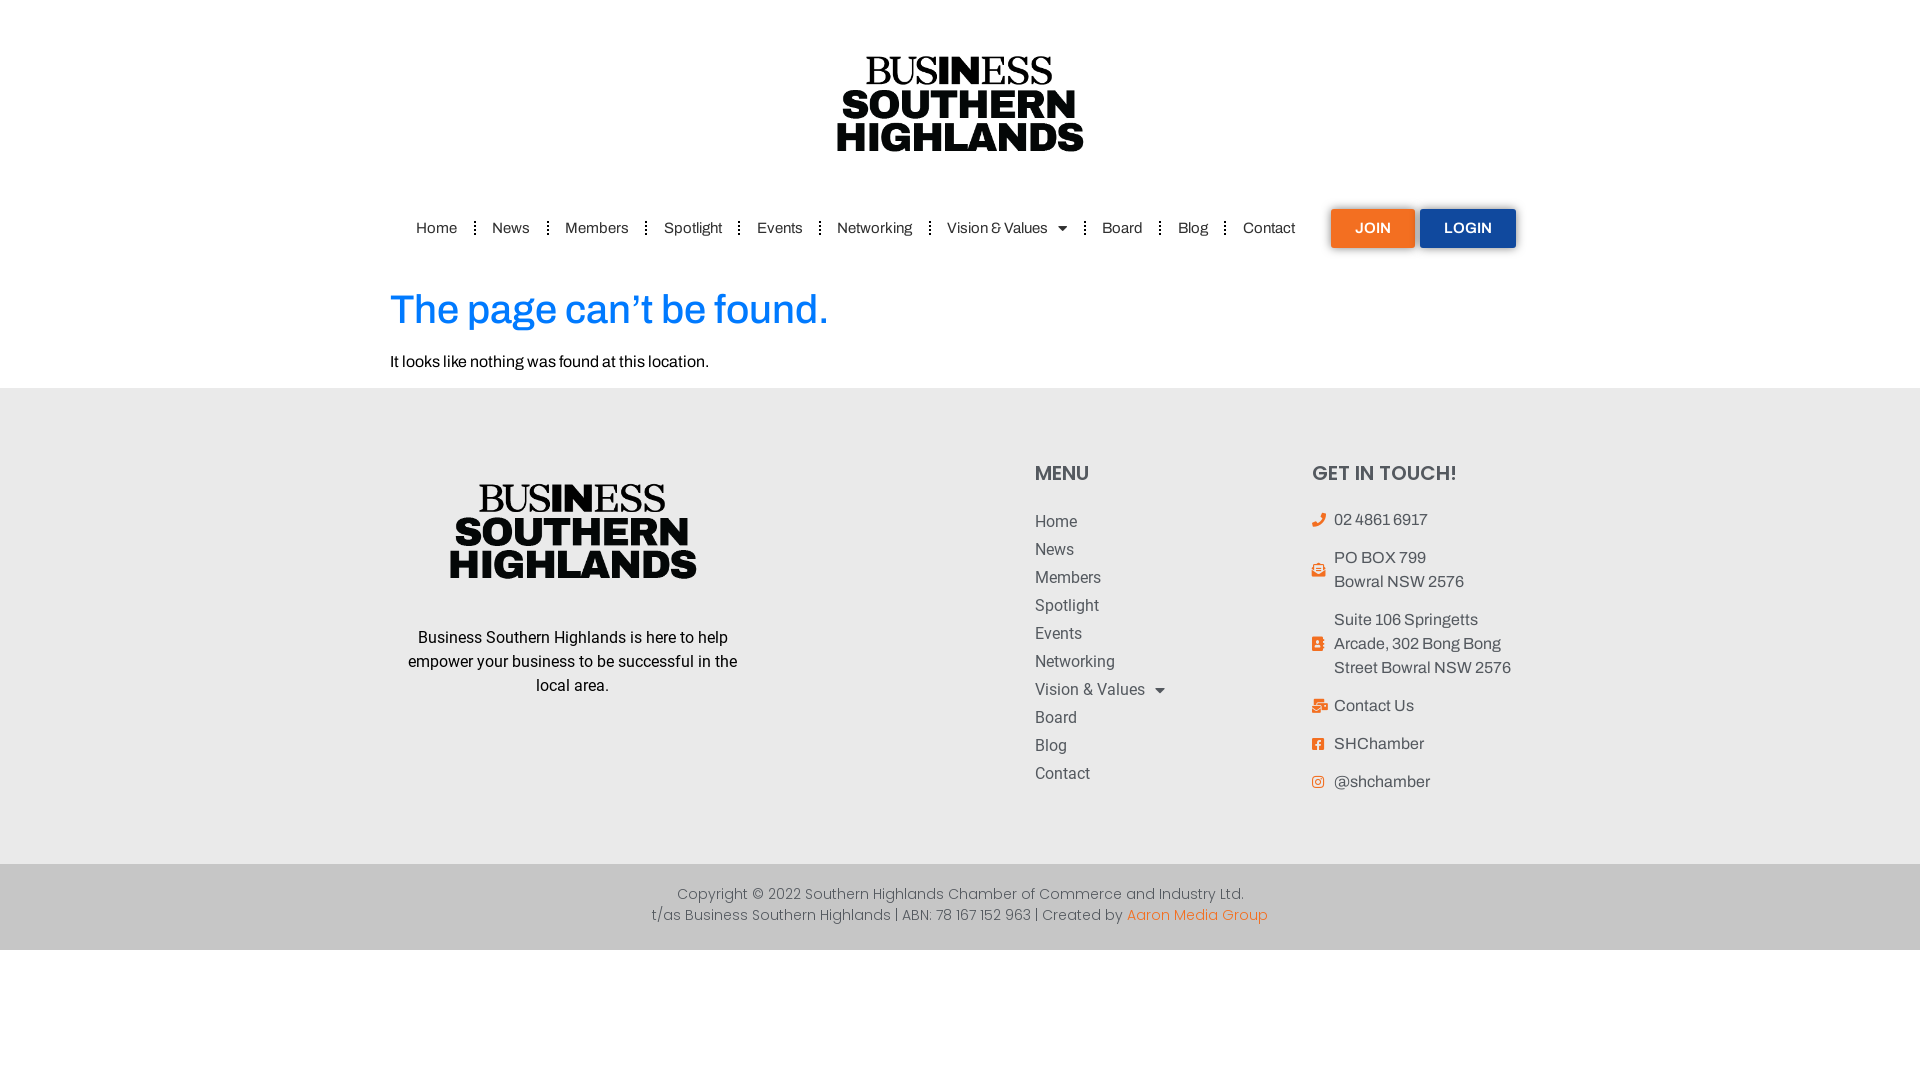 This screenshot has width=1920, height=1080. I want to click on Home, so click(437, 228).